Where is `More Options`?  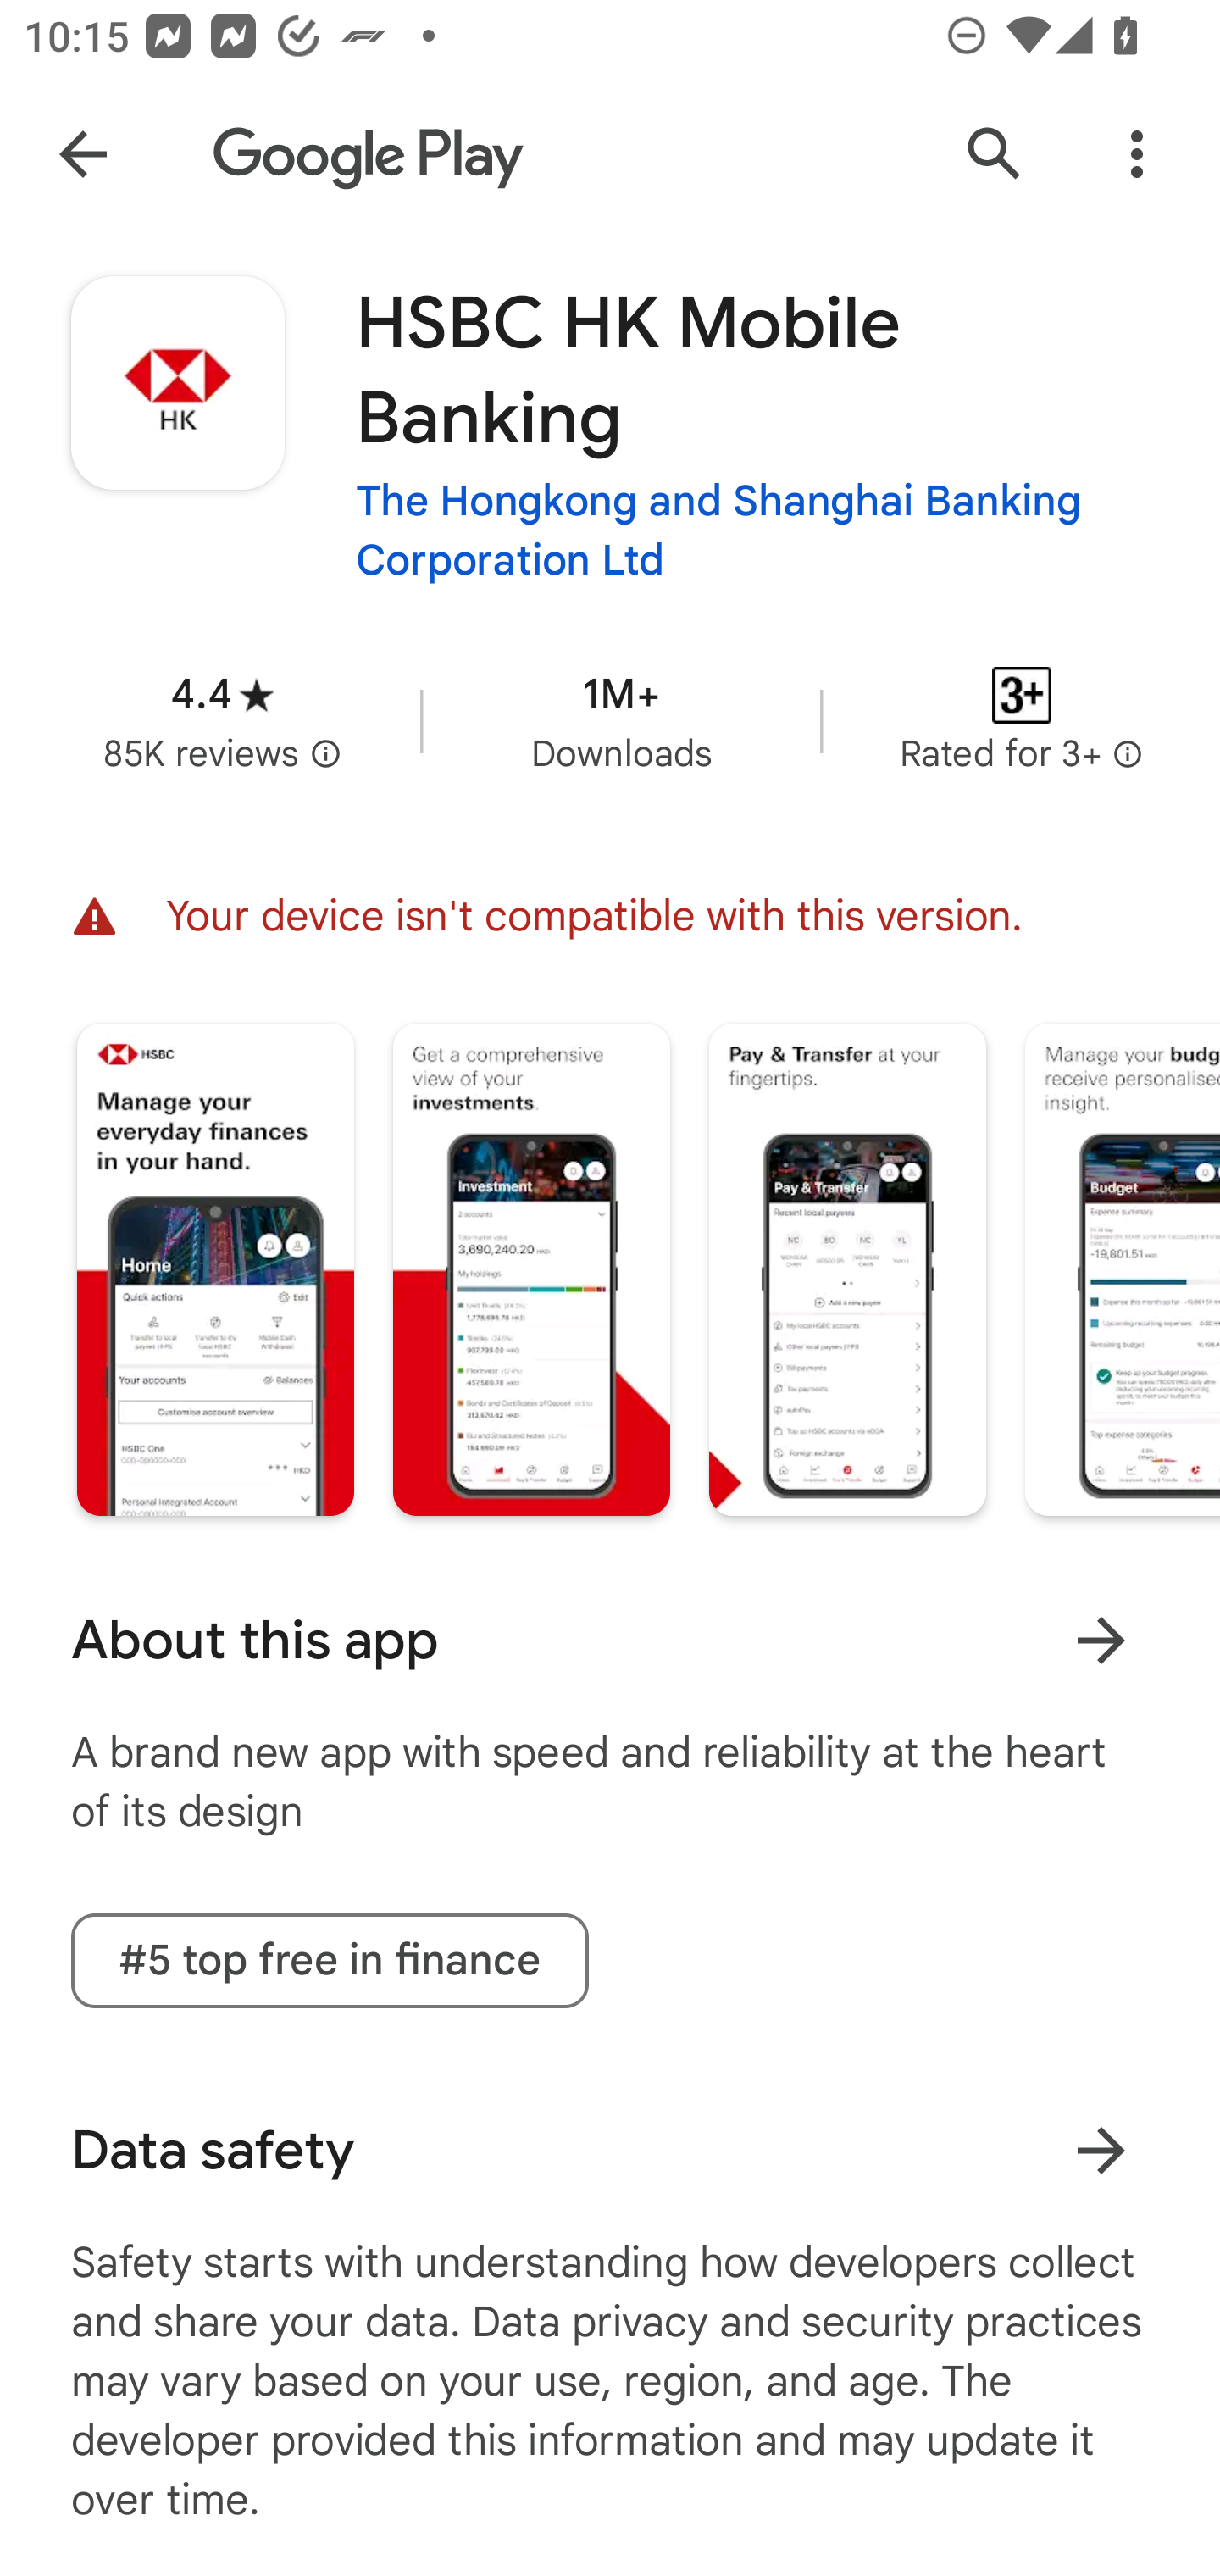
More Options is located at coordinates (1137, 154).